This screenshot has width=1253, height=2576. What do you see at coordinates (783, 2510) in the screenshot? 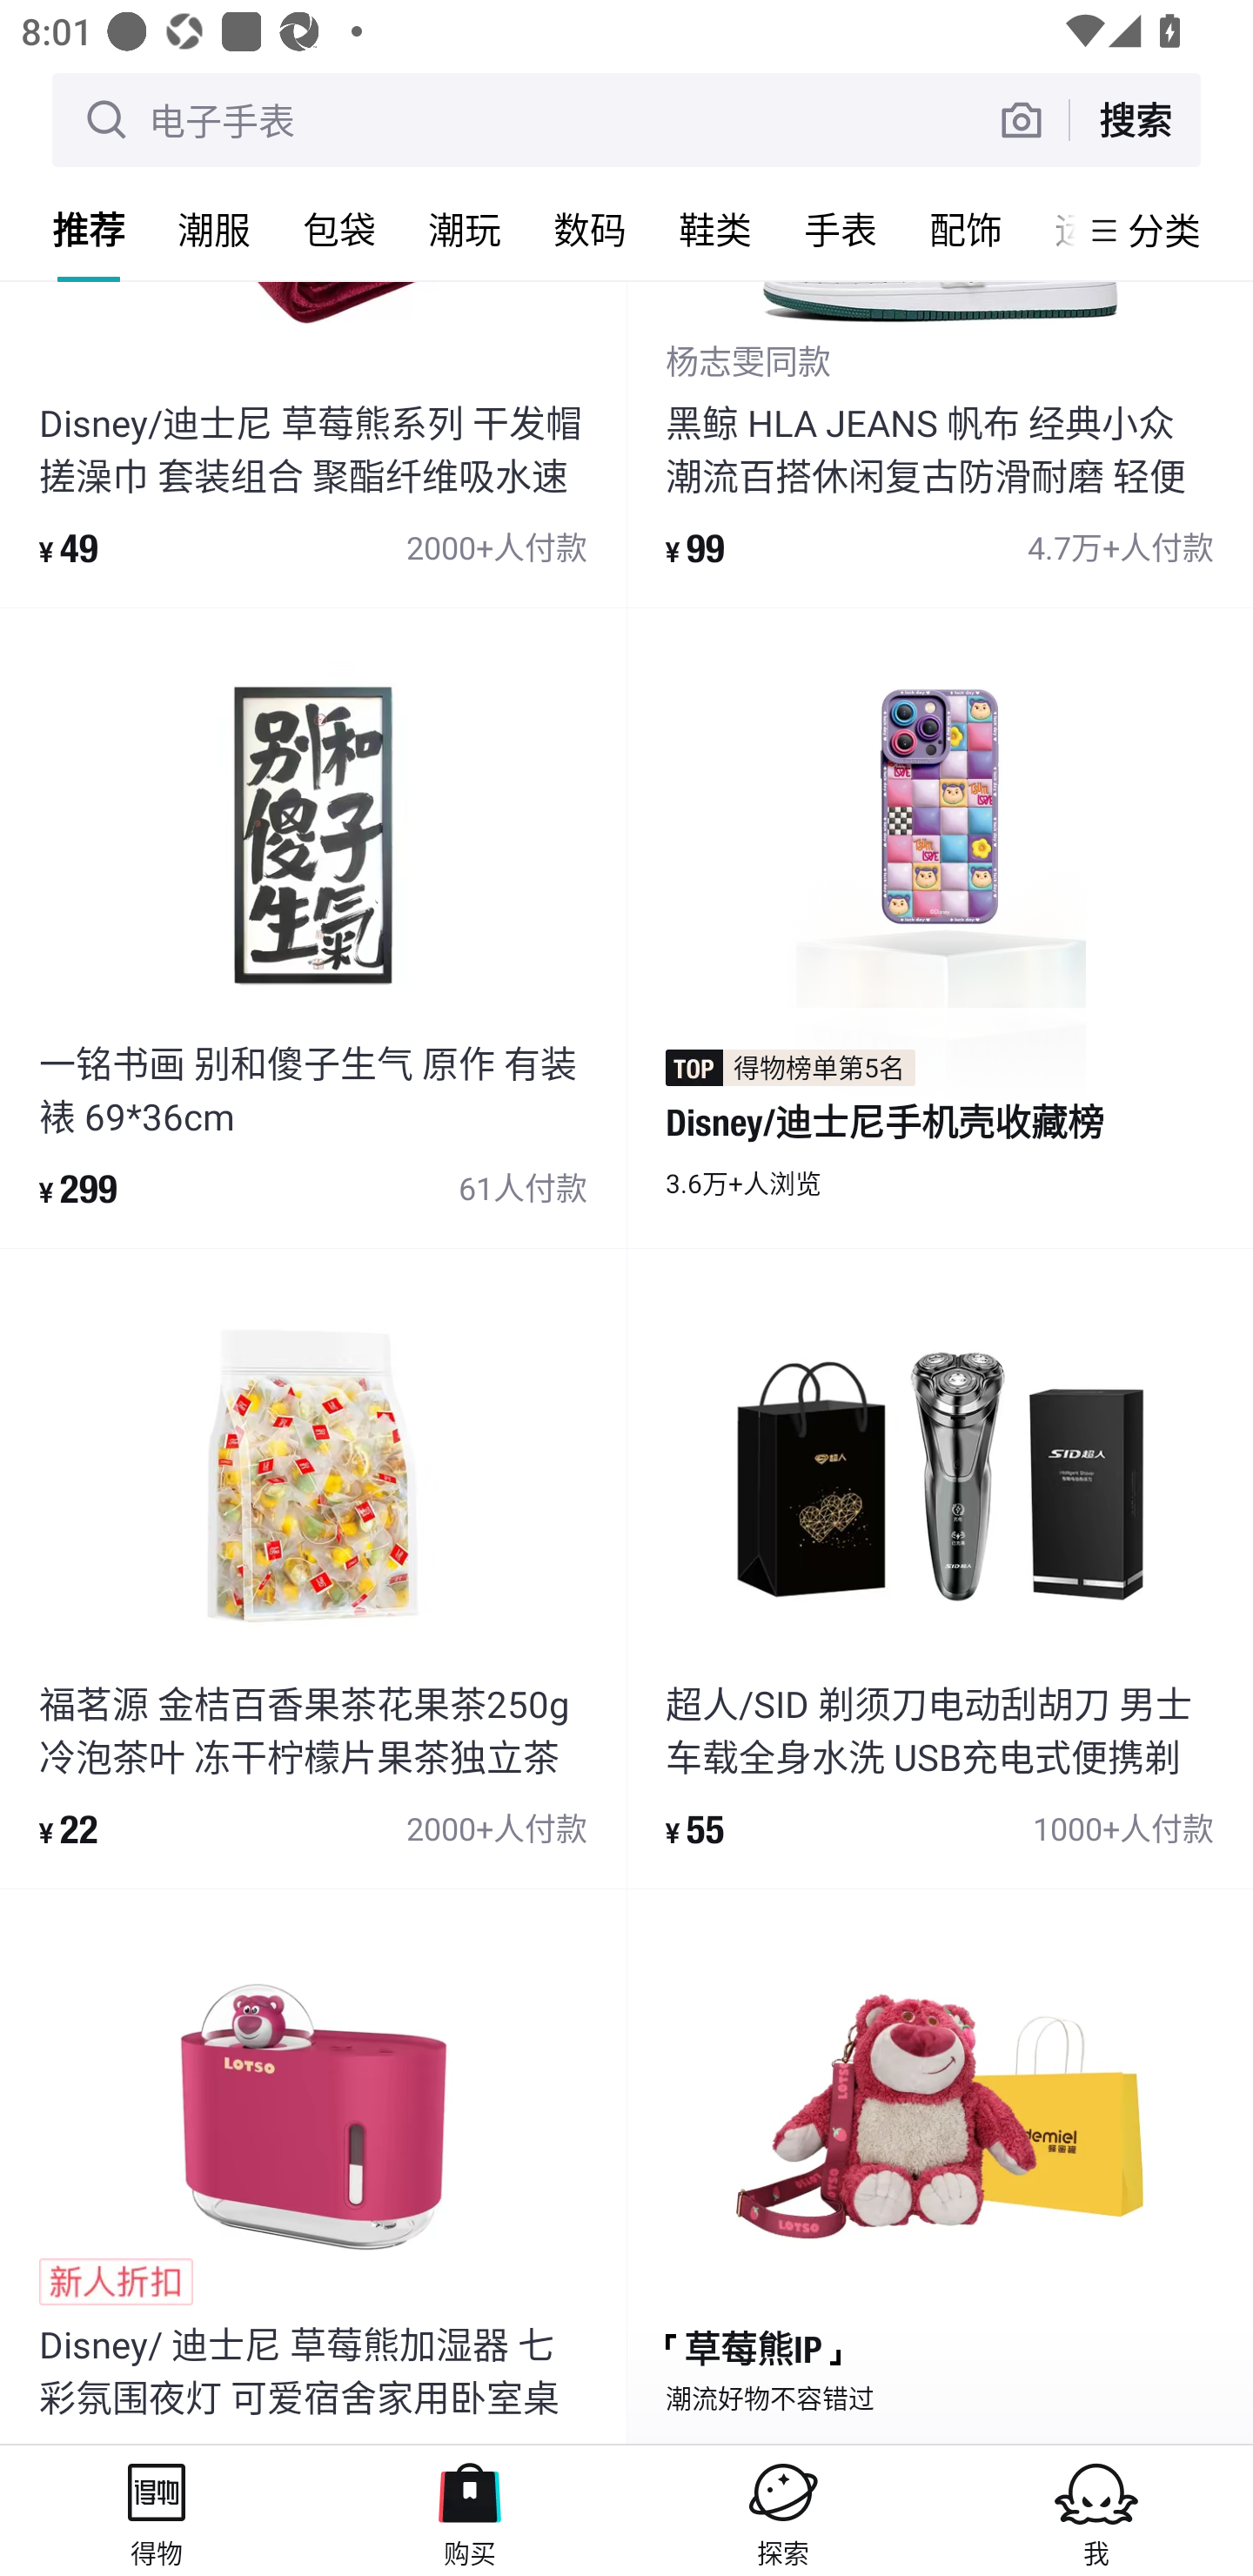
I see `探索` at bounding box center [783, 2510].